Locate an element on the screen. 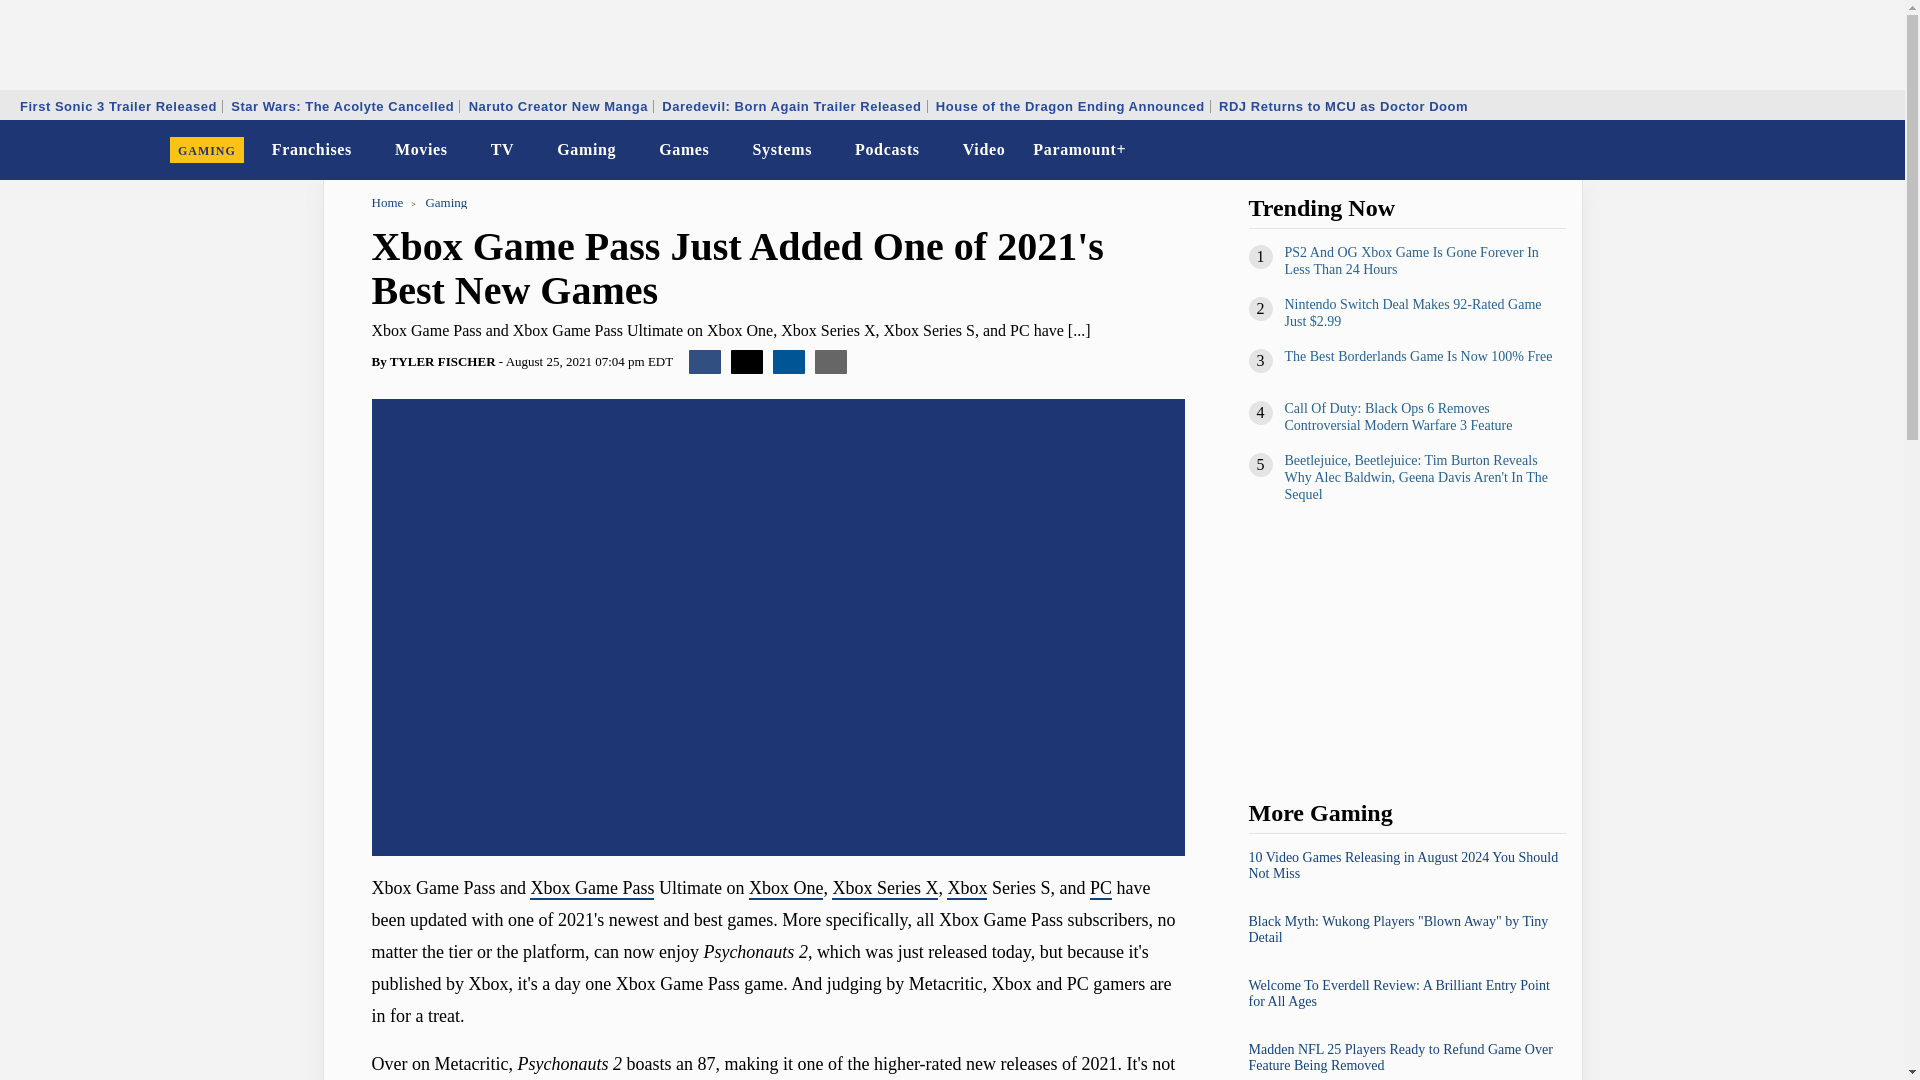 This screenshot has width=1920, height=1080. House of the Dragon Ending Announced is located at coordinates (1070, 106).